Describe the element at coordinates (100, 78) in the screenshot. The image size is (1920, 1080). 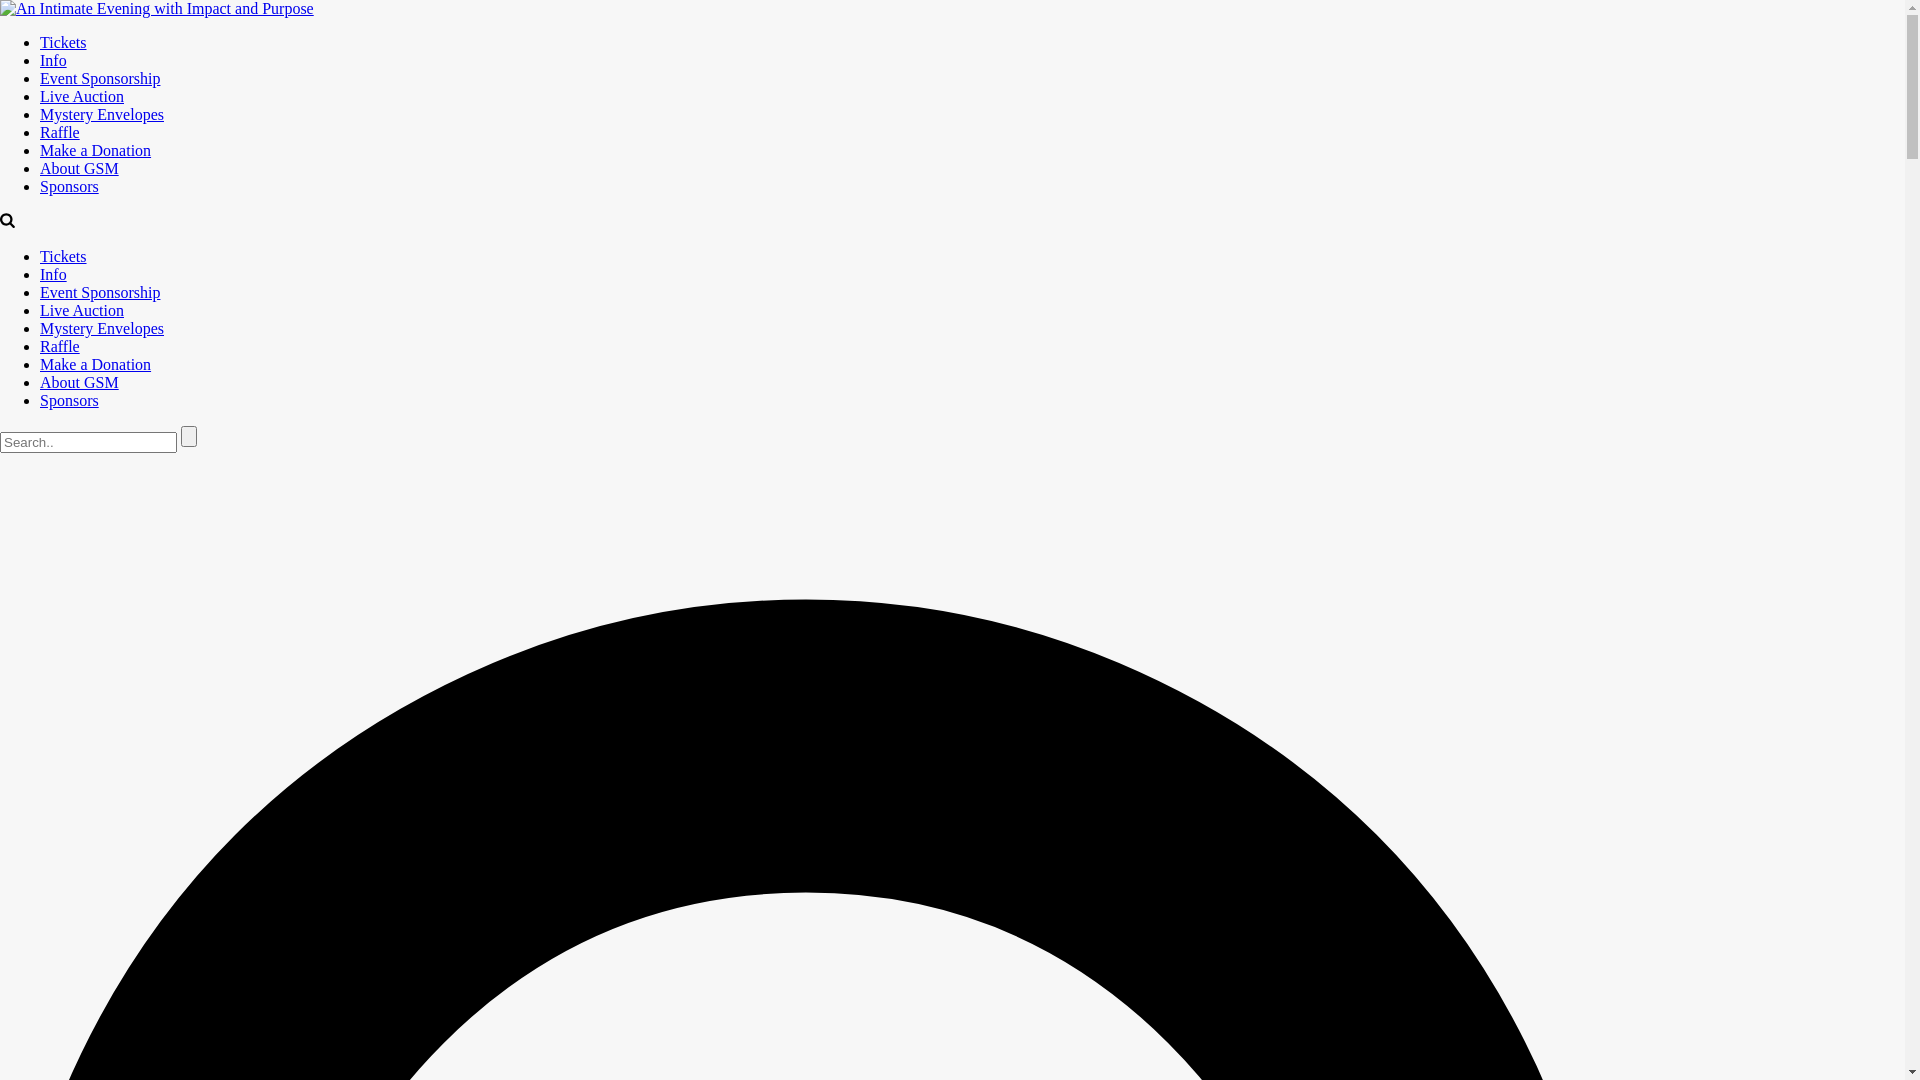
I see `Event Sponsorship` at that location.